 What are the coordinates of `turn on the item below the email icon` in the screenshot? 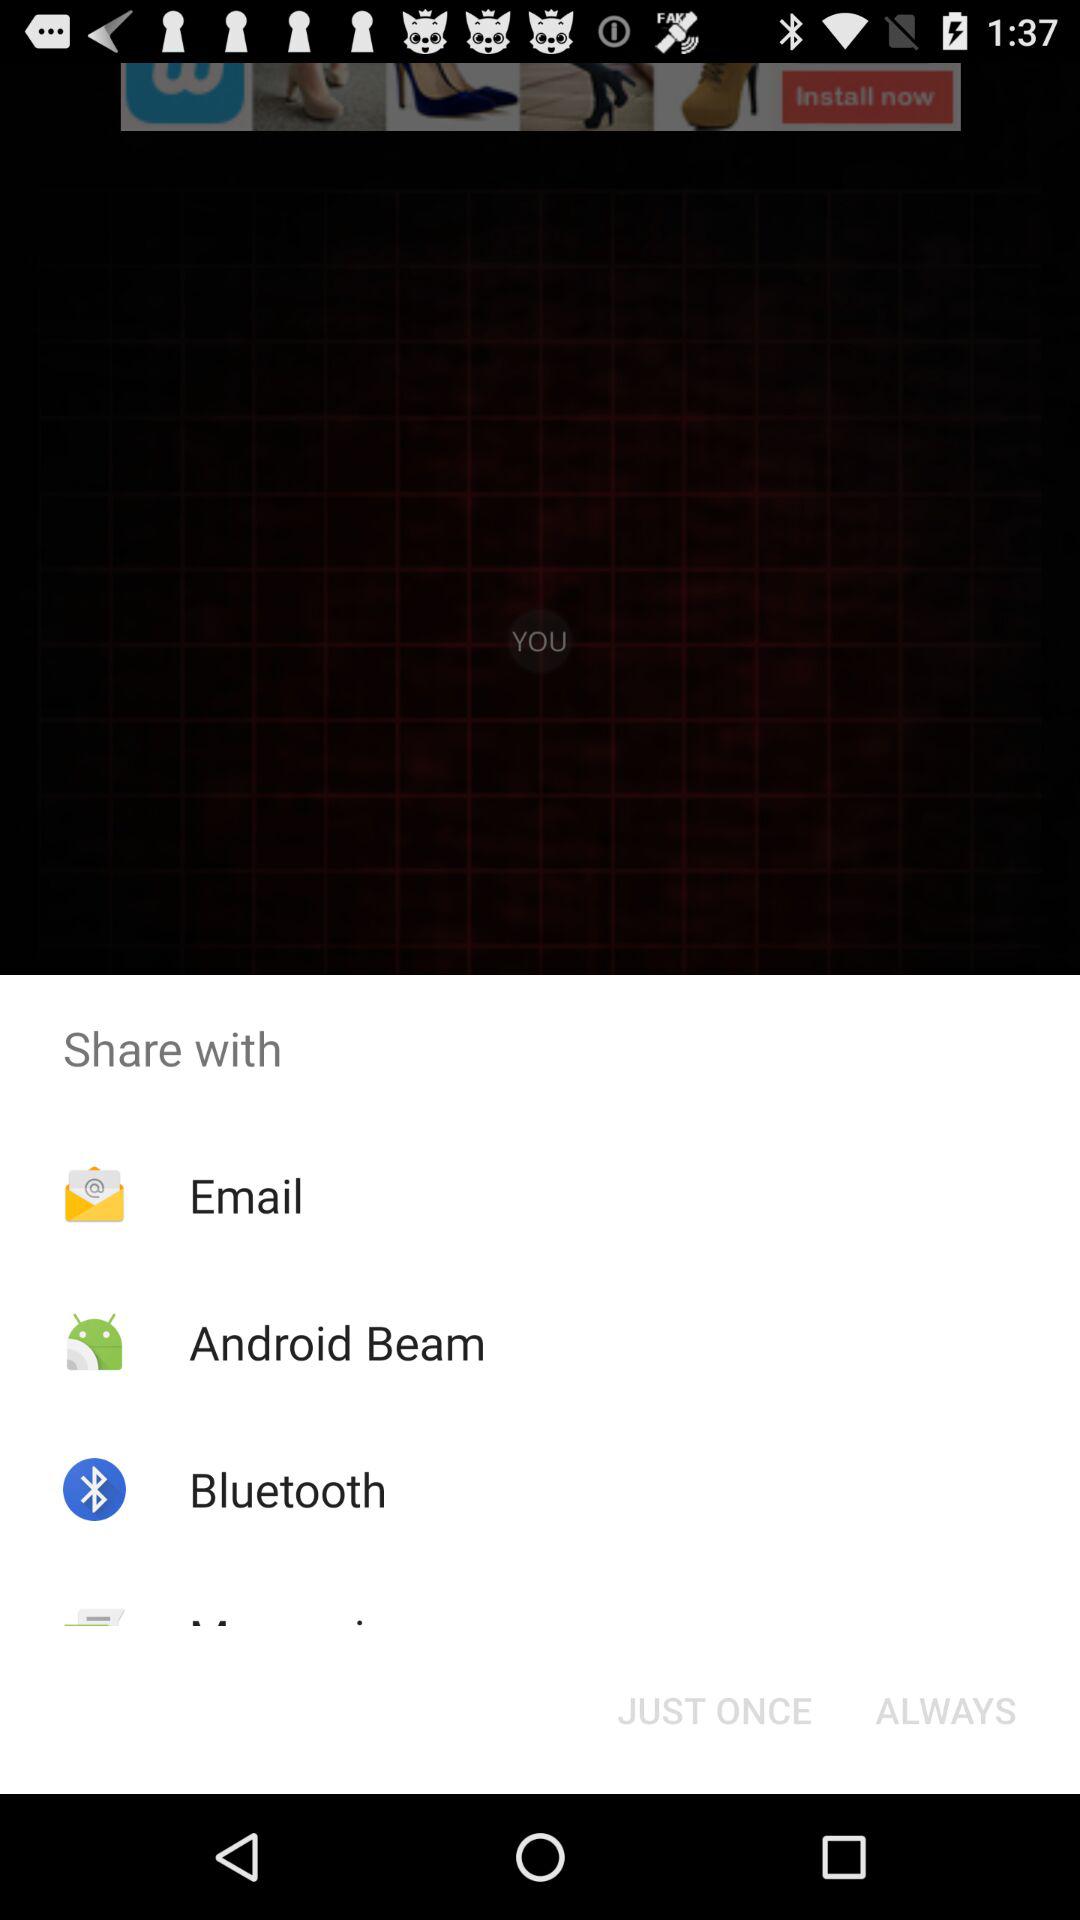 It's located at (336, 1342).